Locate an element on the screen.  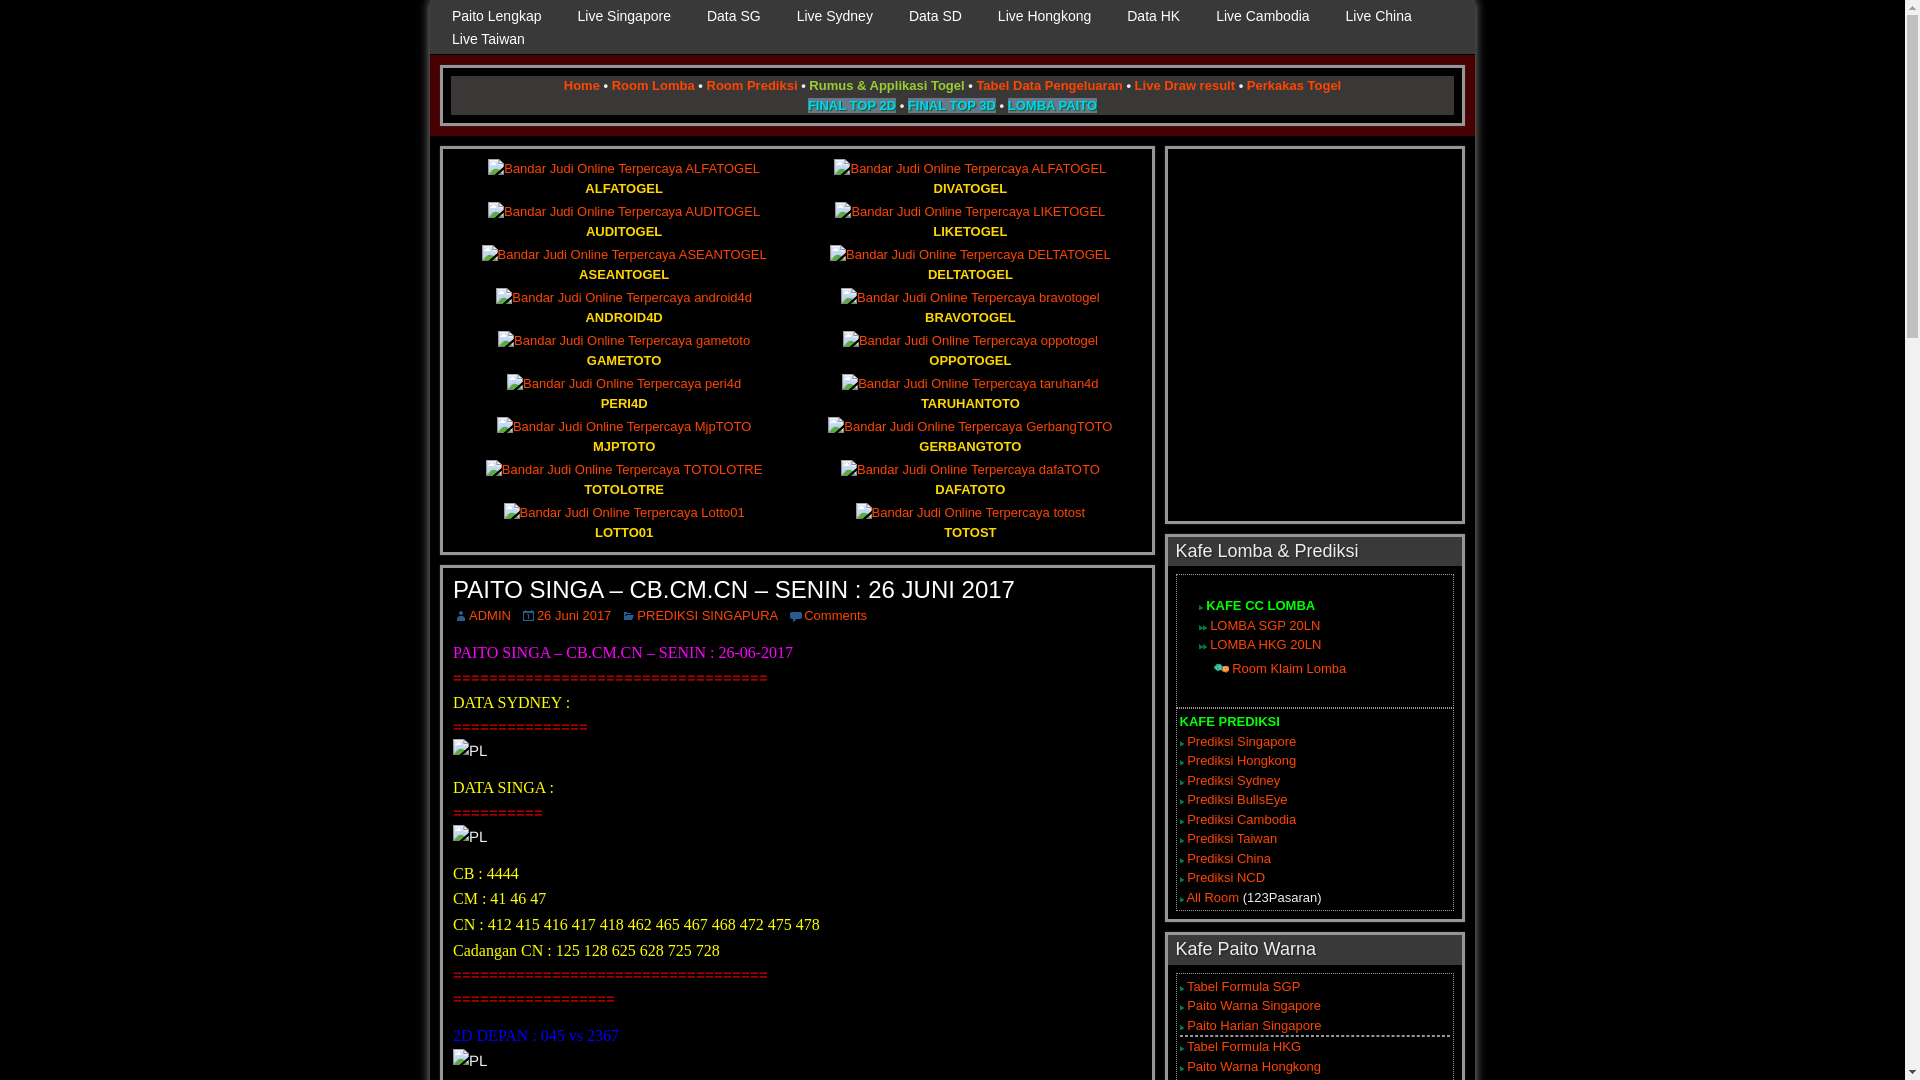
Prediksi Singapore is located at coordinates (1242, 742).